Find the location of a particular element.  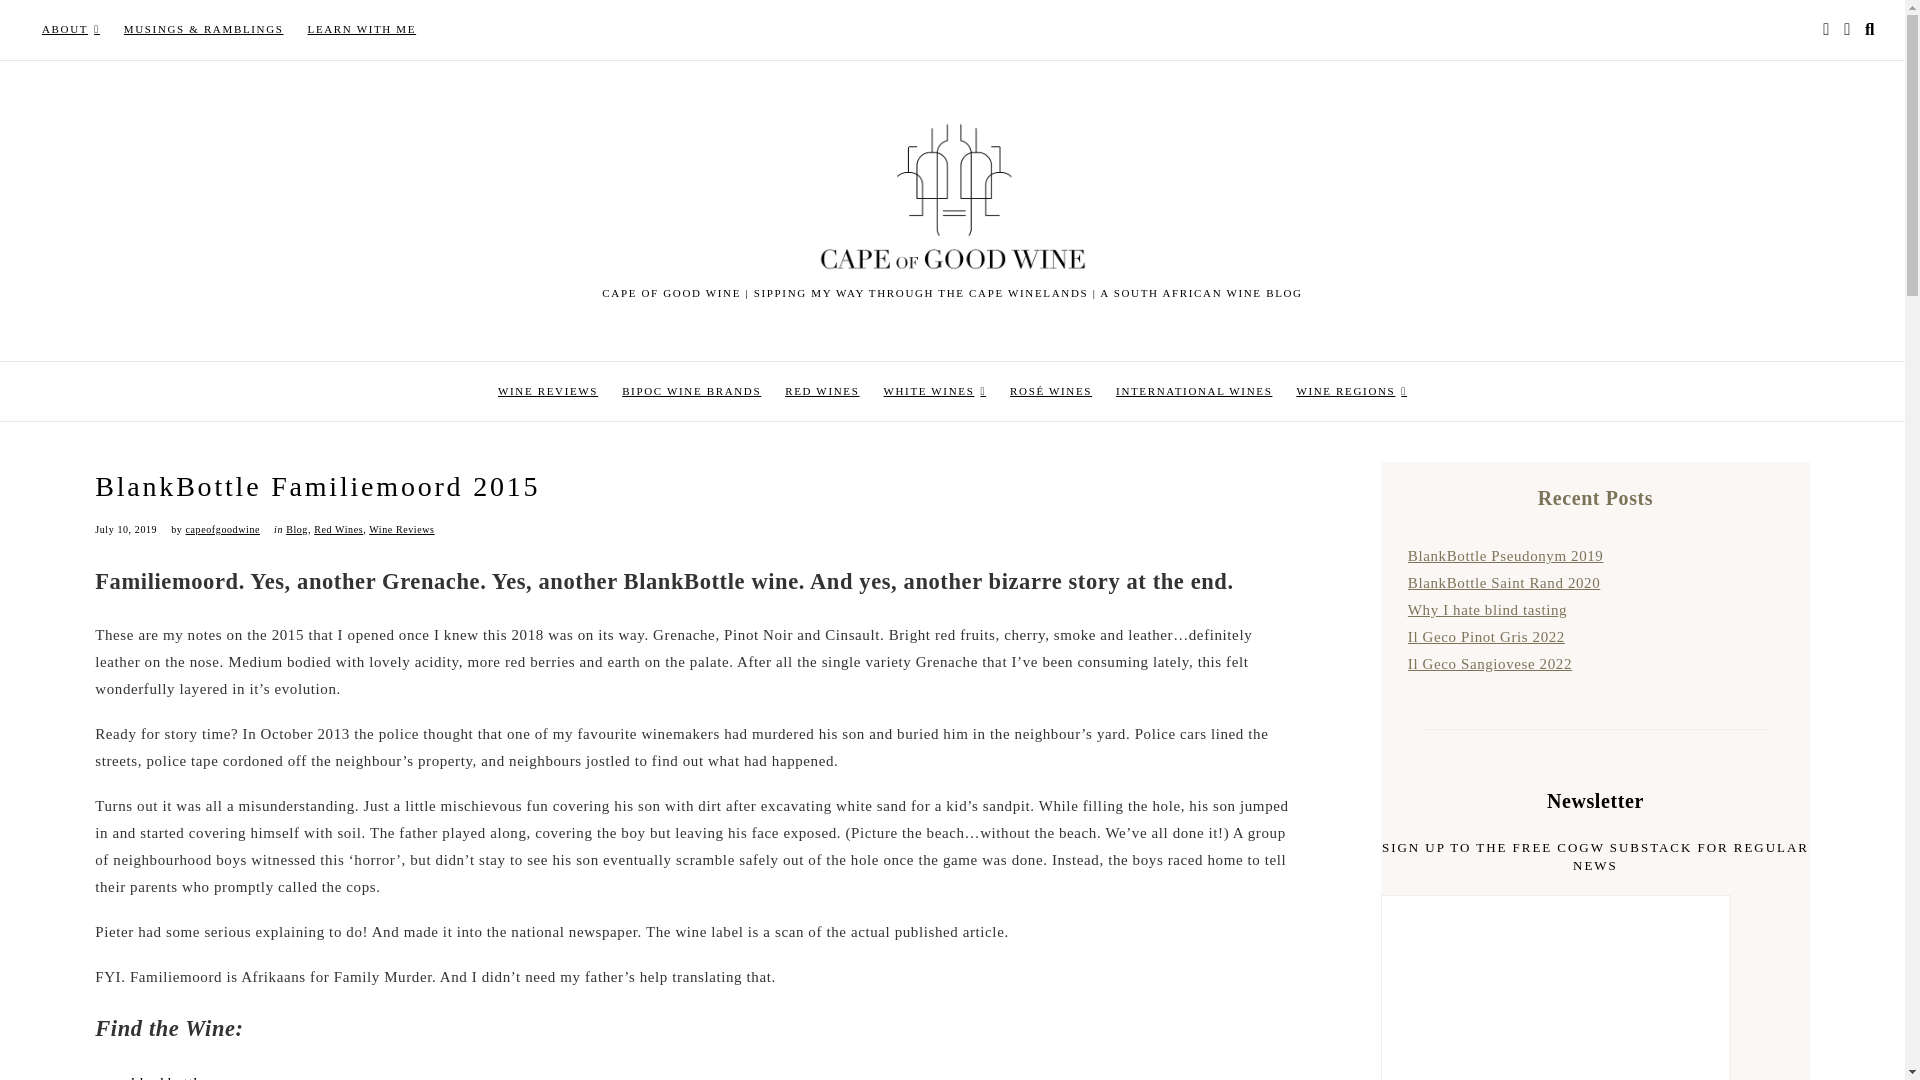

ABOUT is located at coordinates (70, 30).